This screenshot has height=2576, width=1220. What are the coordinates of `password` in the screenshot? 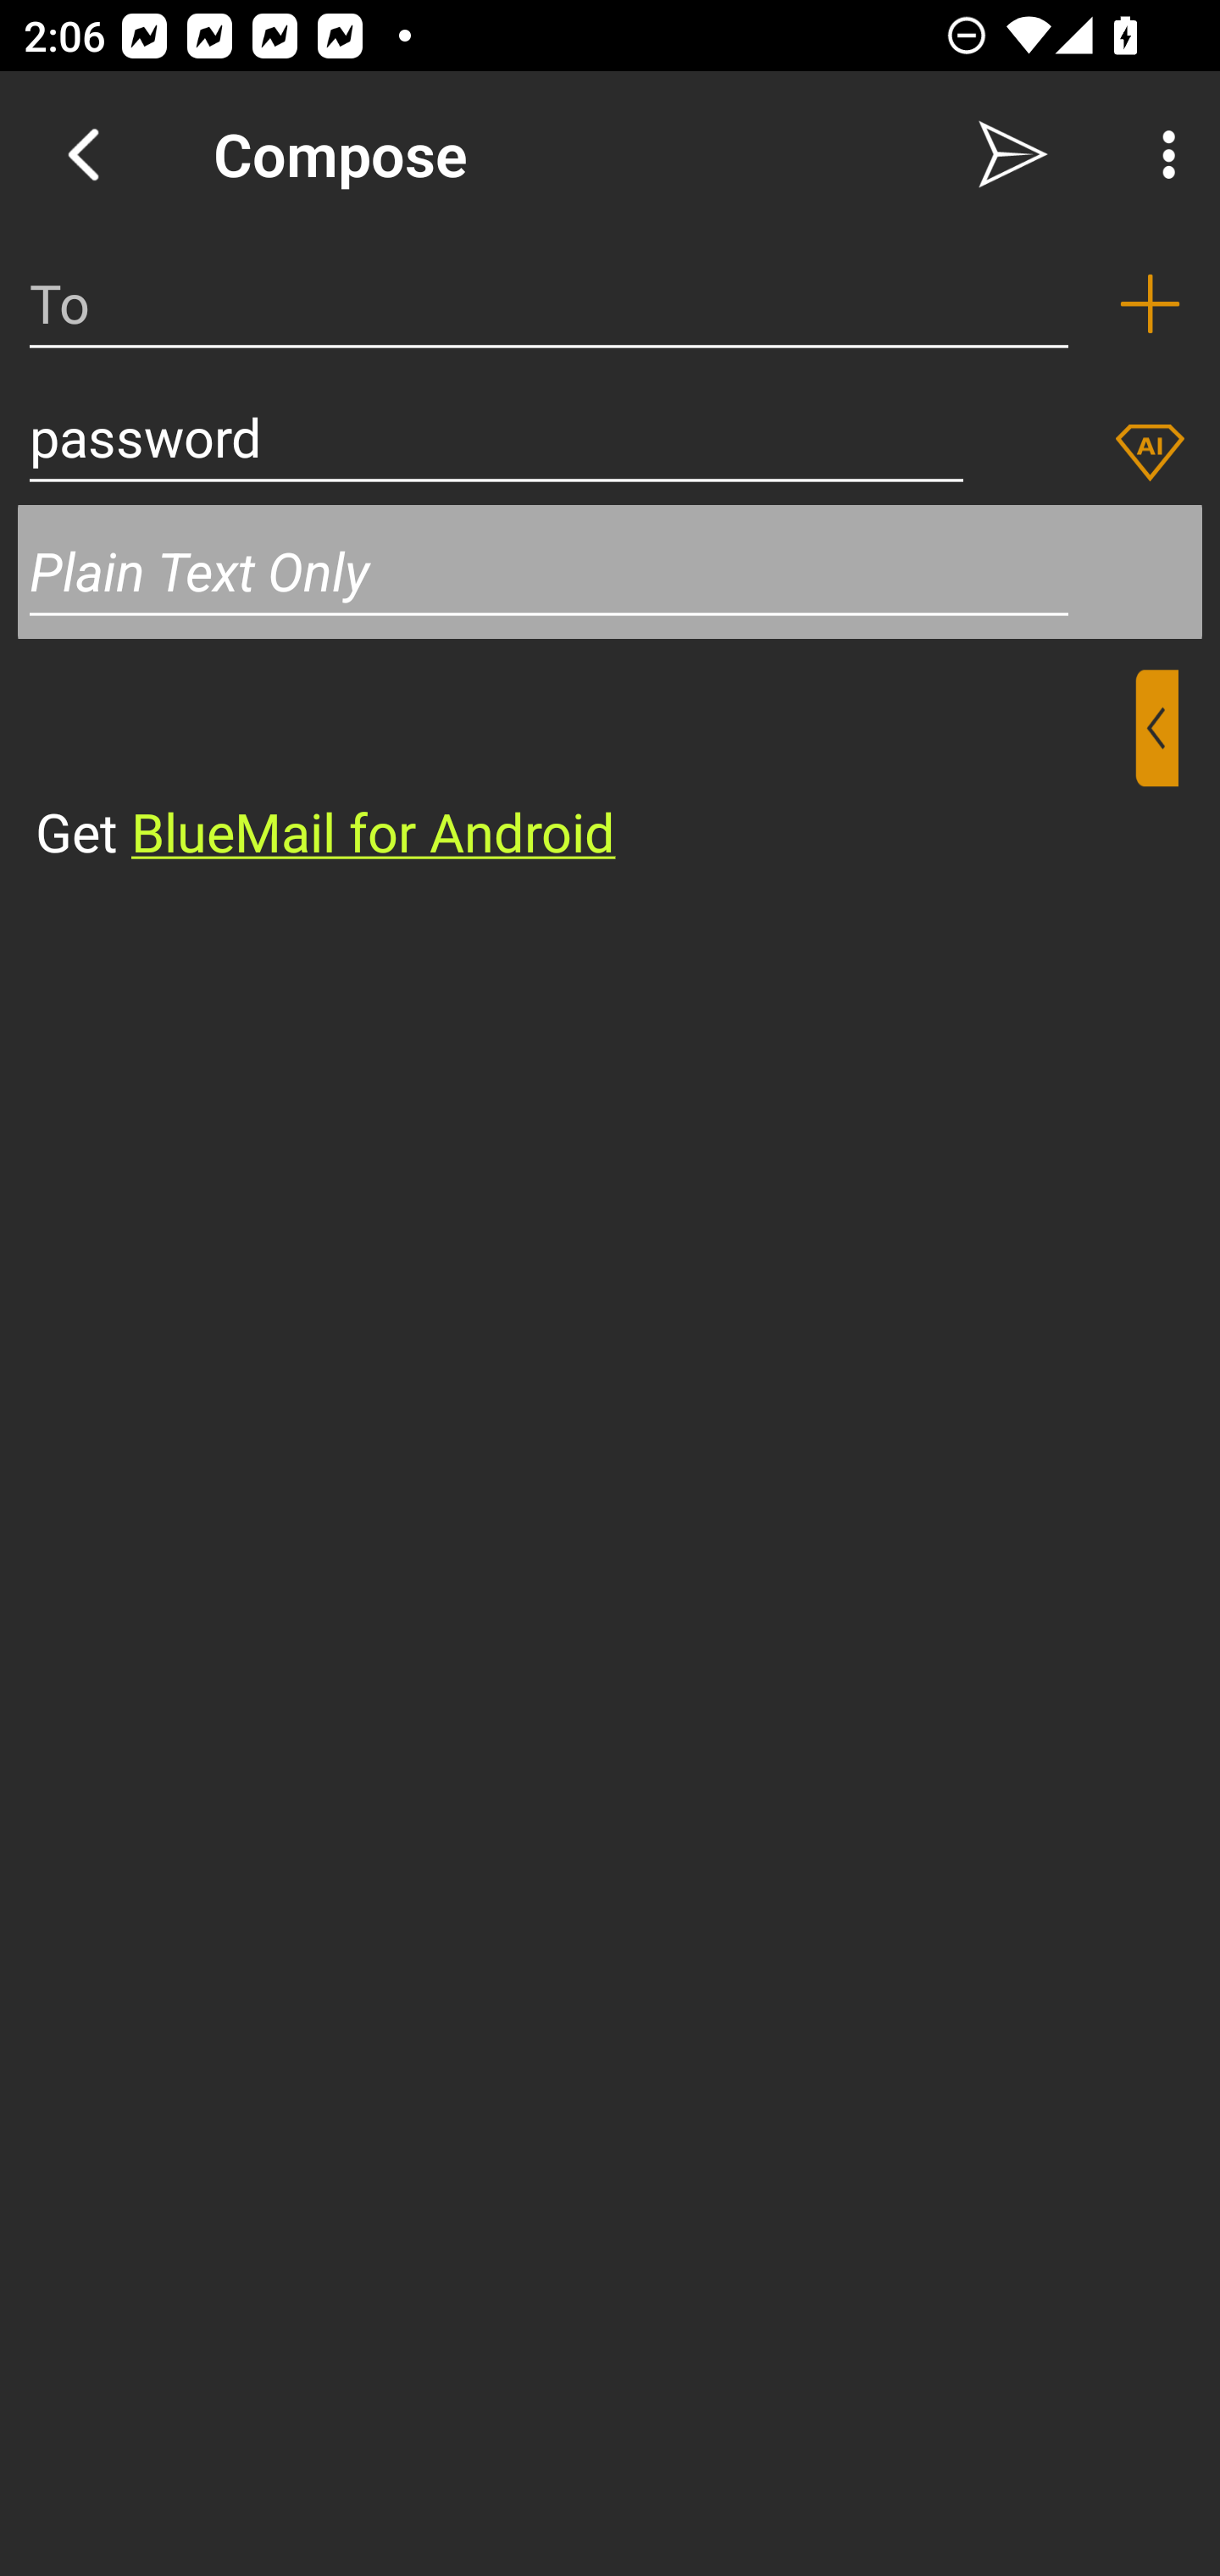 It's located at (496, 437).